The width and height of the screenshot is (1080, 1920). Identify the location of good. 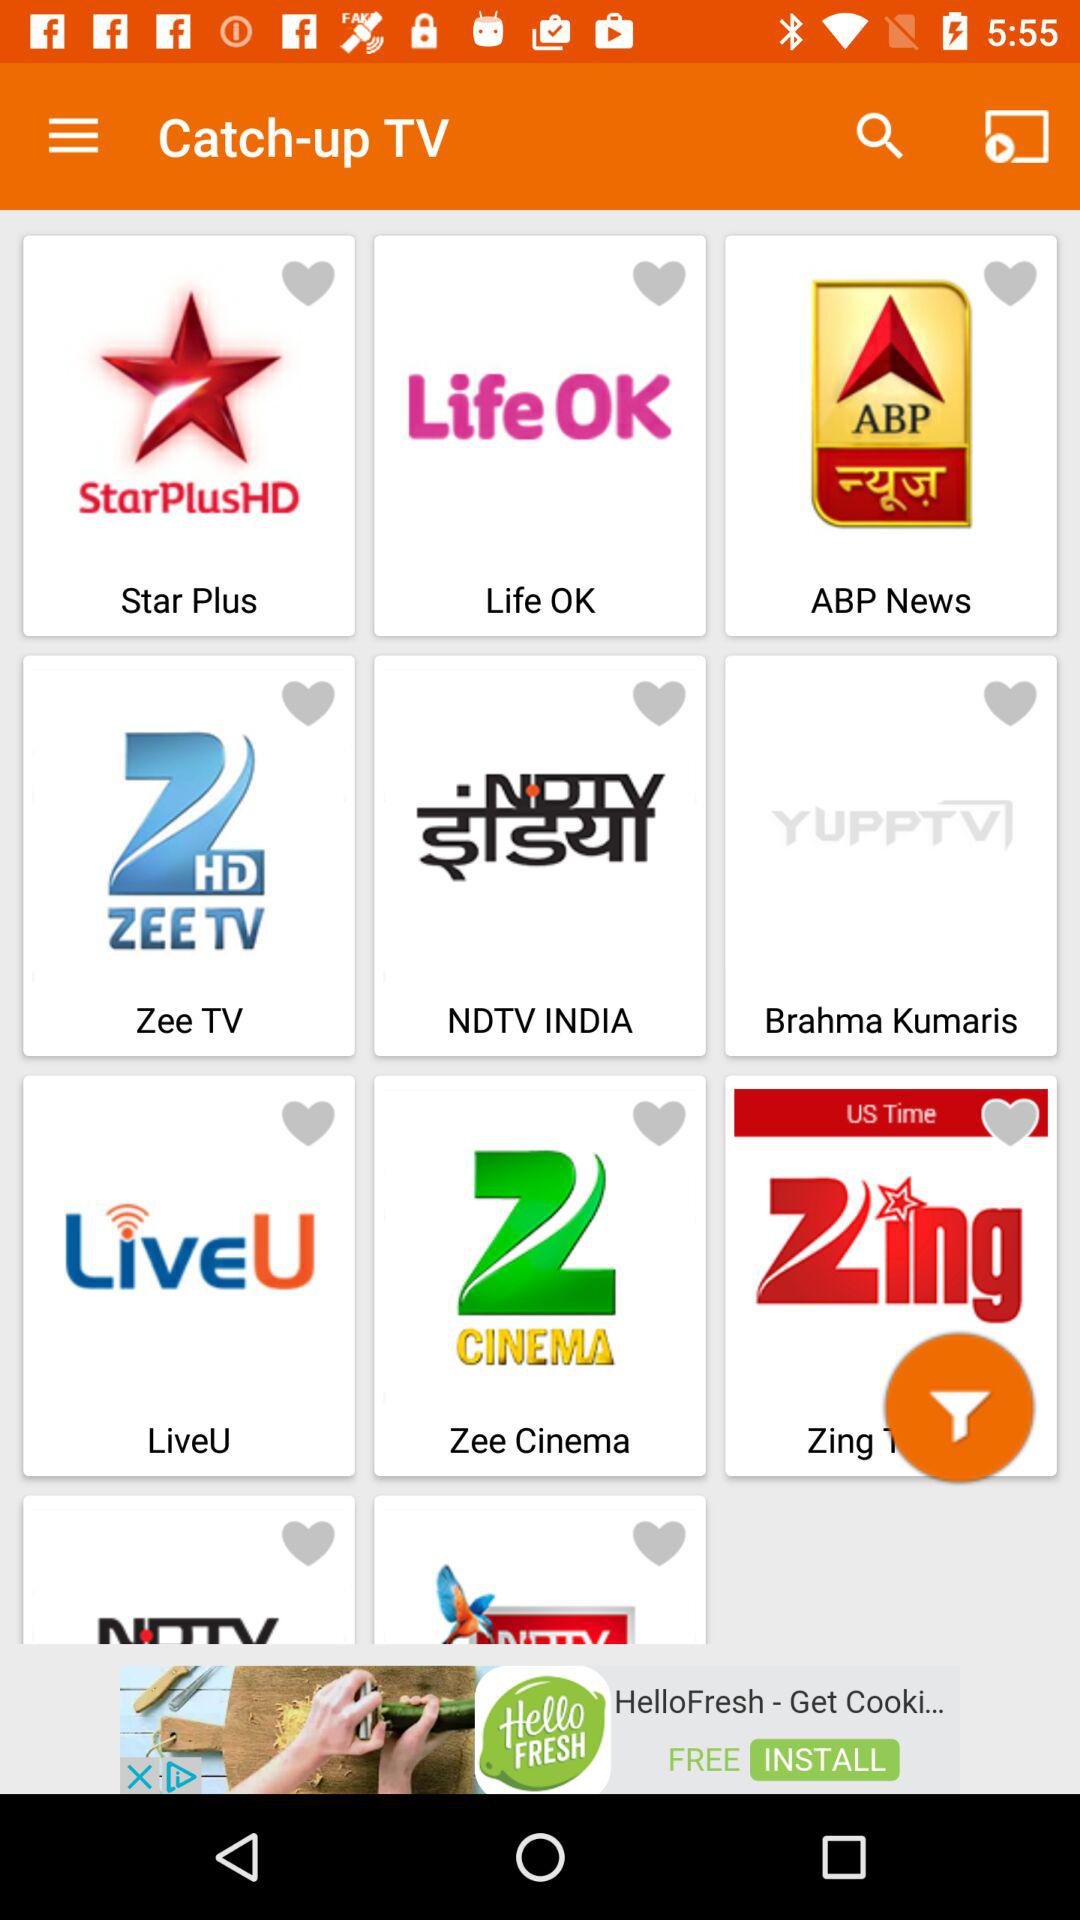
(1010, 282).